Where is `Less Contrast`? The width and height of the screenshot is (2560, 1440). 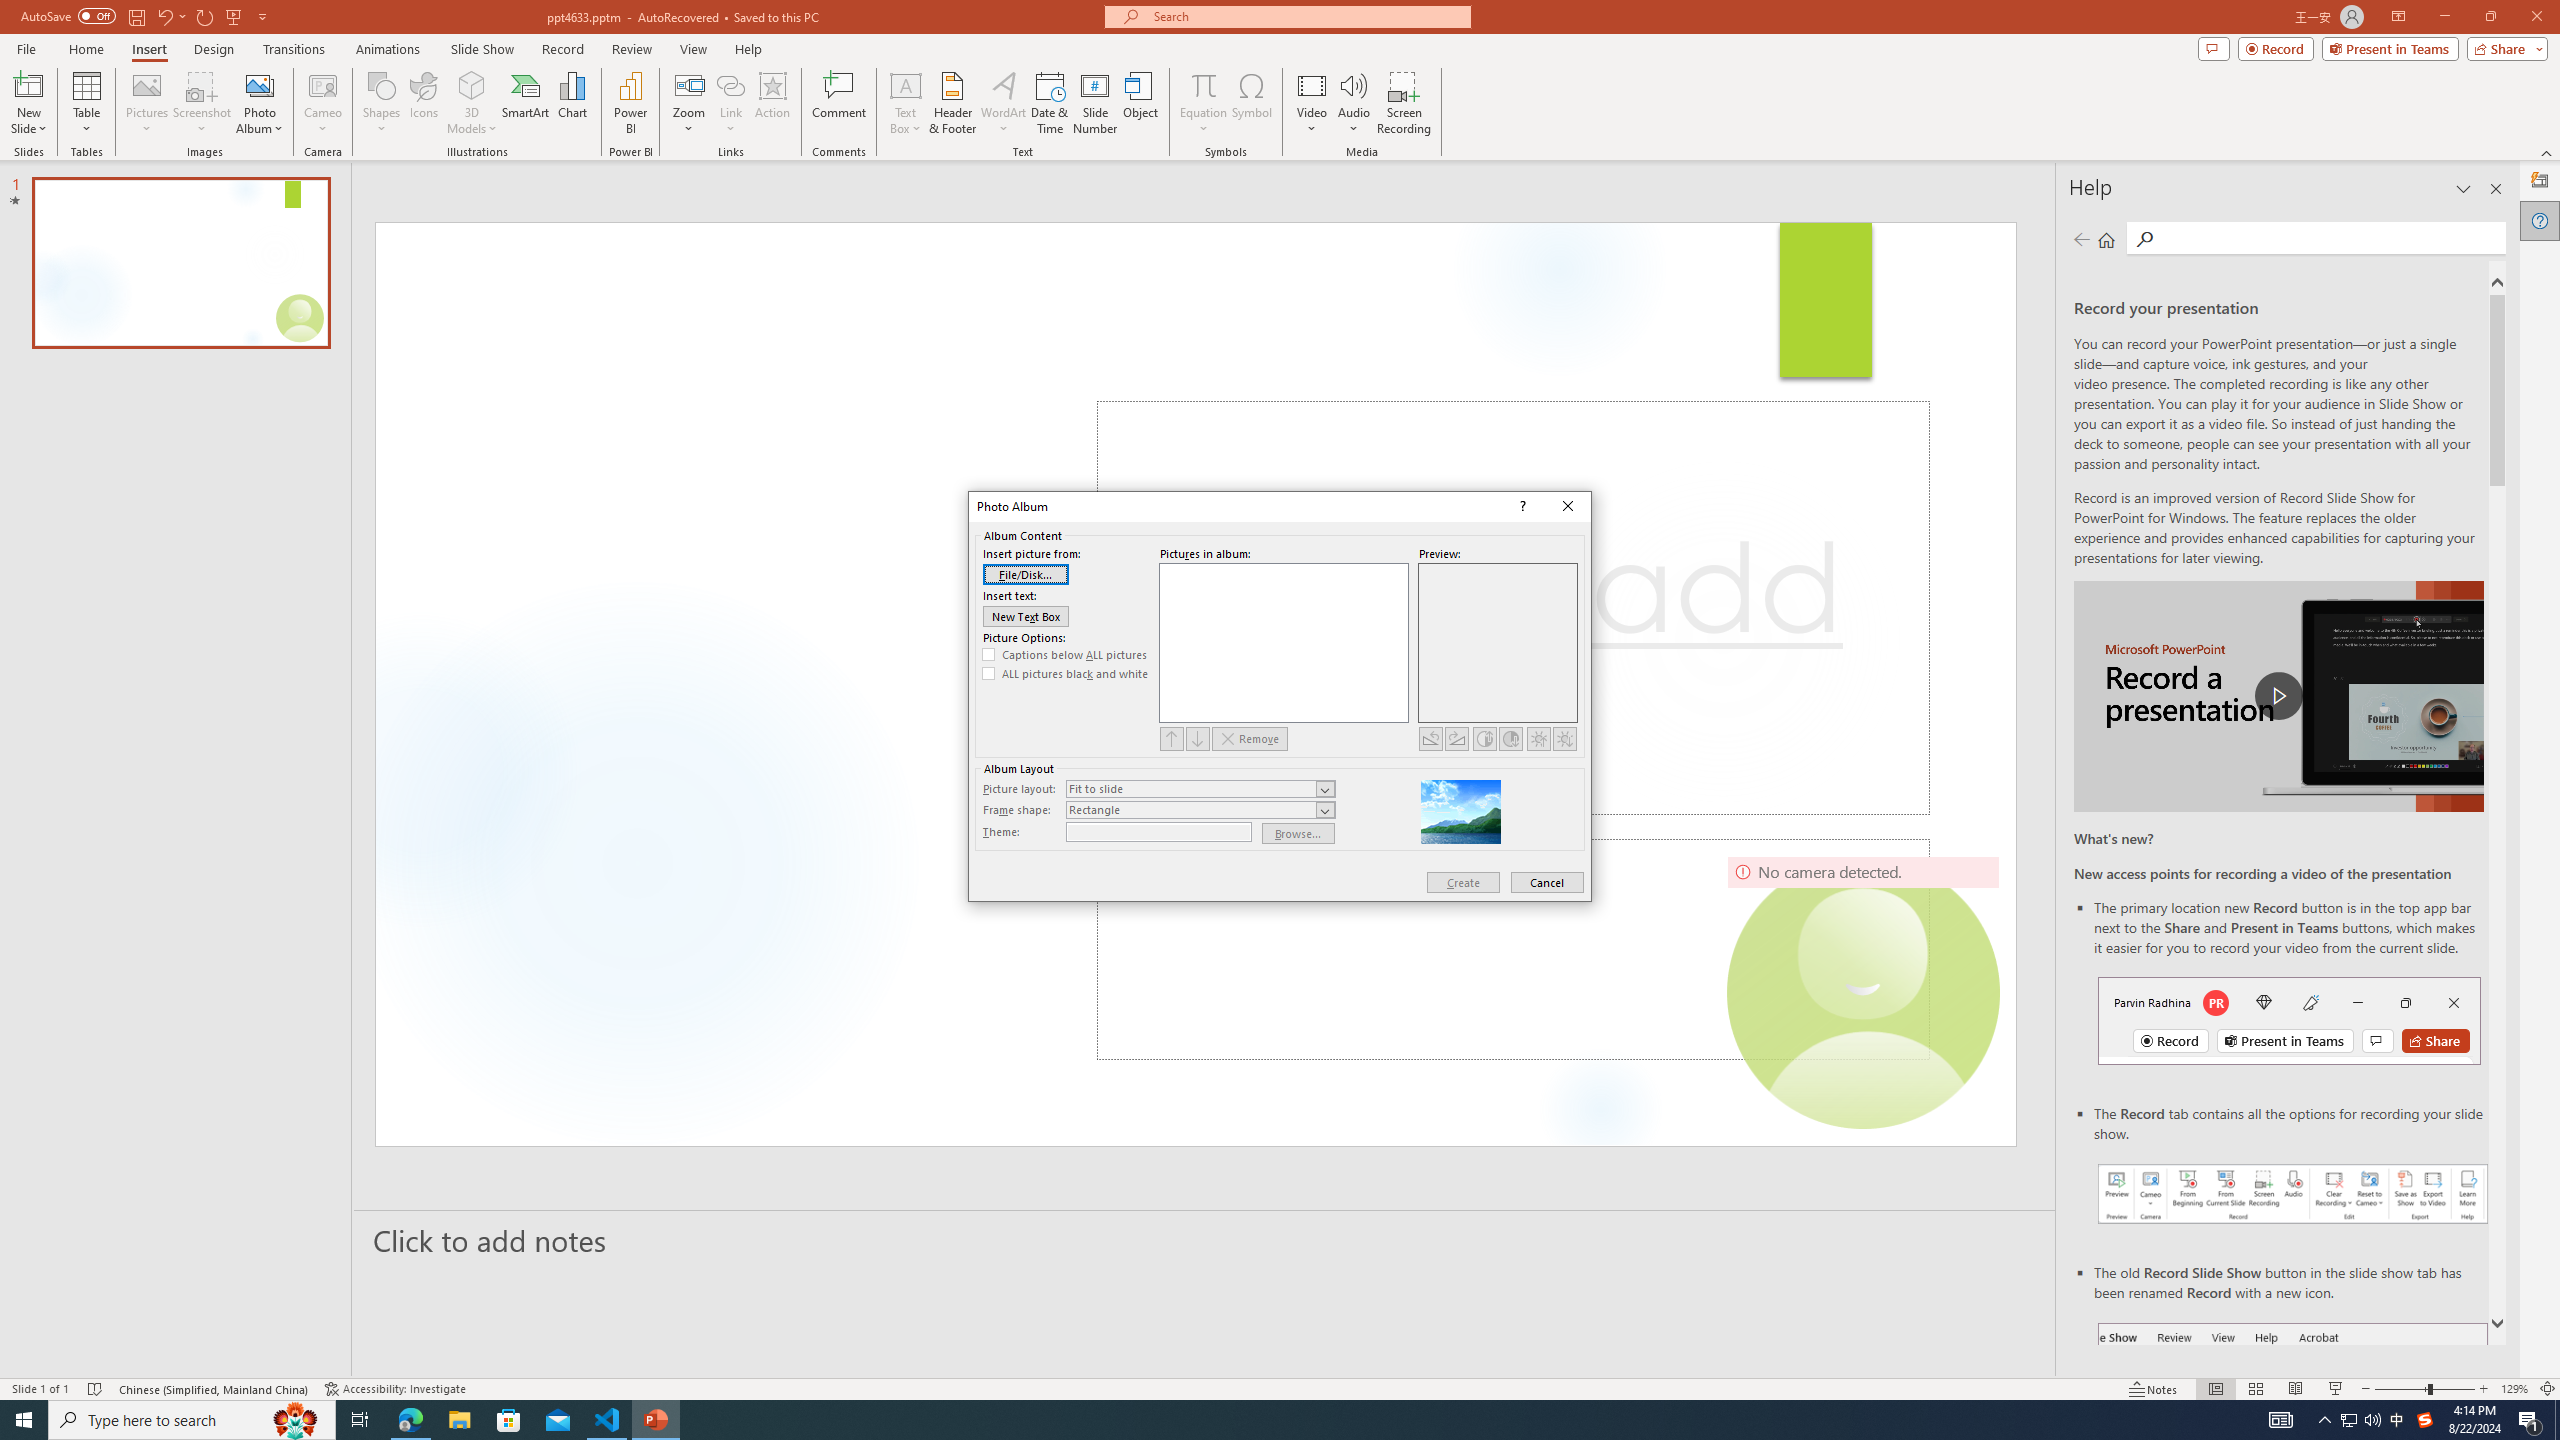 Less Contrast is located at coordinates (1510, 738).